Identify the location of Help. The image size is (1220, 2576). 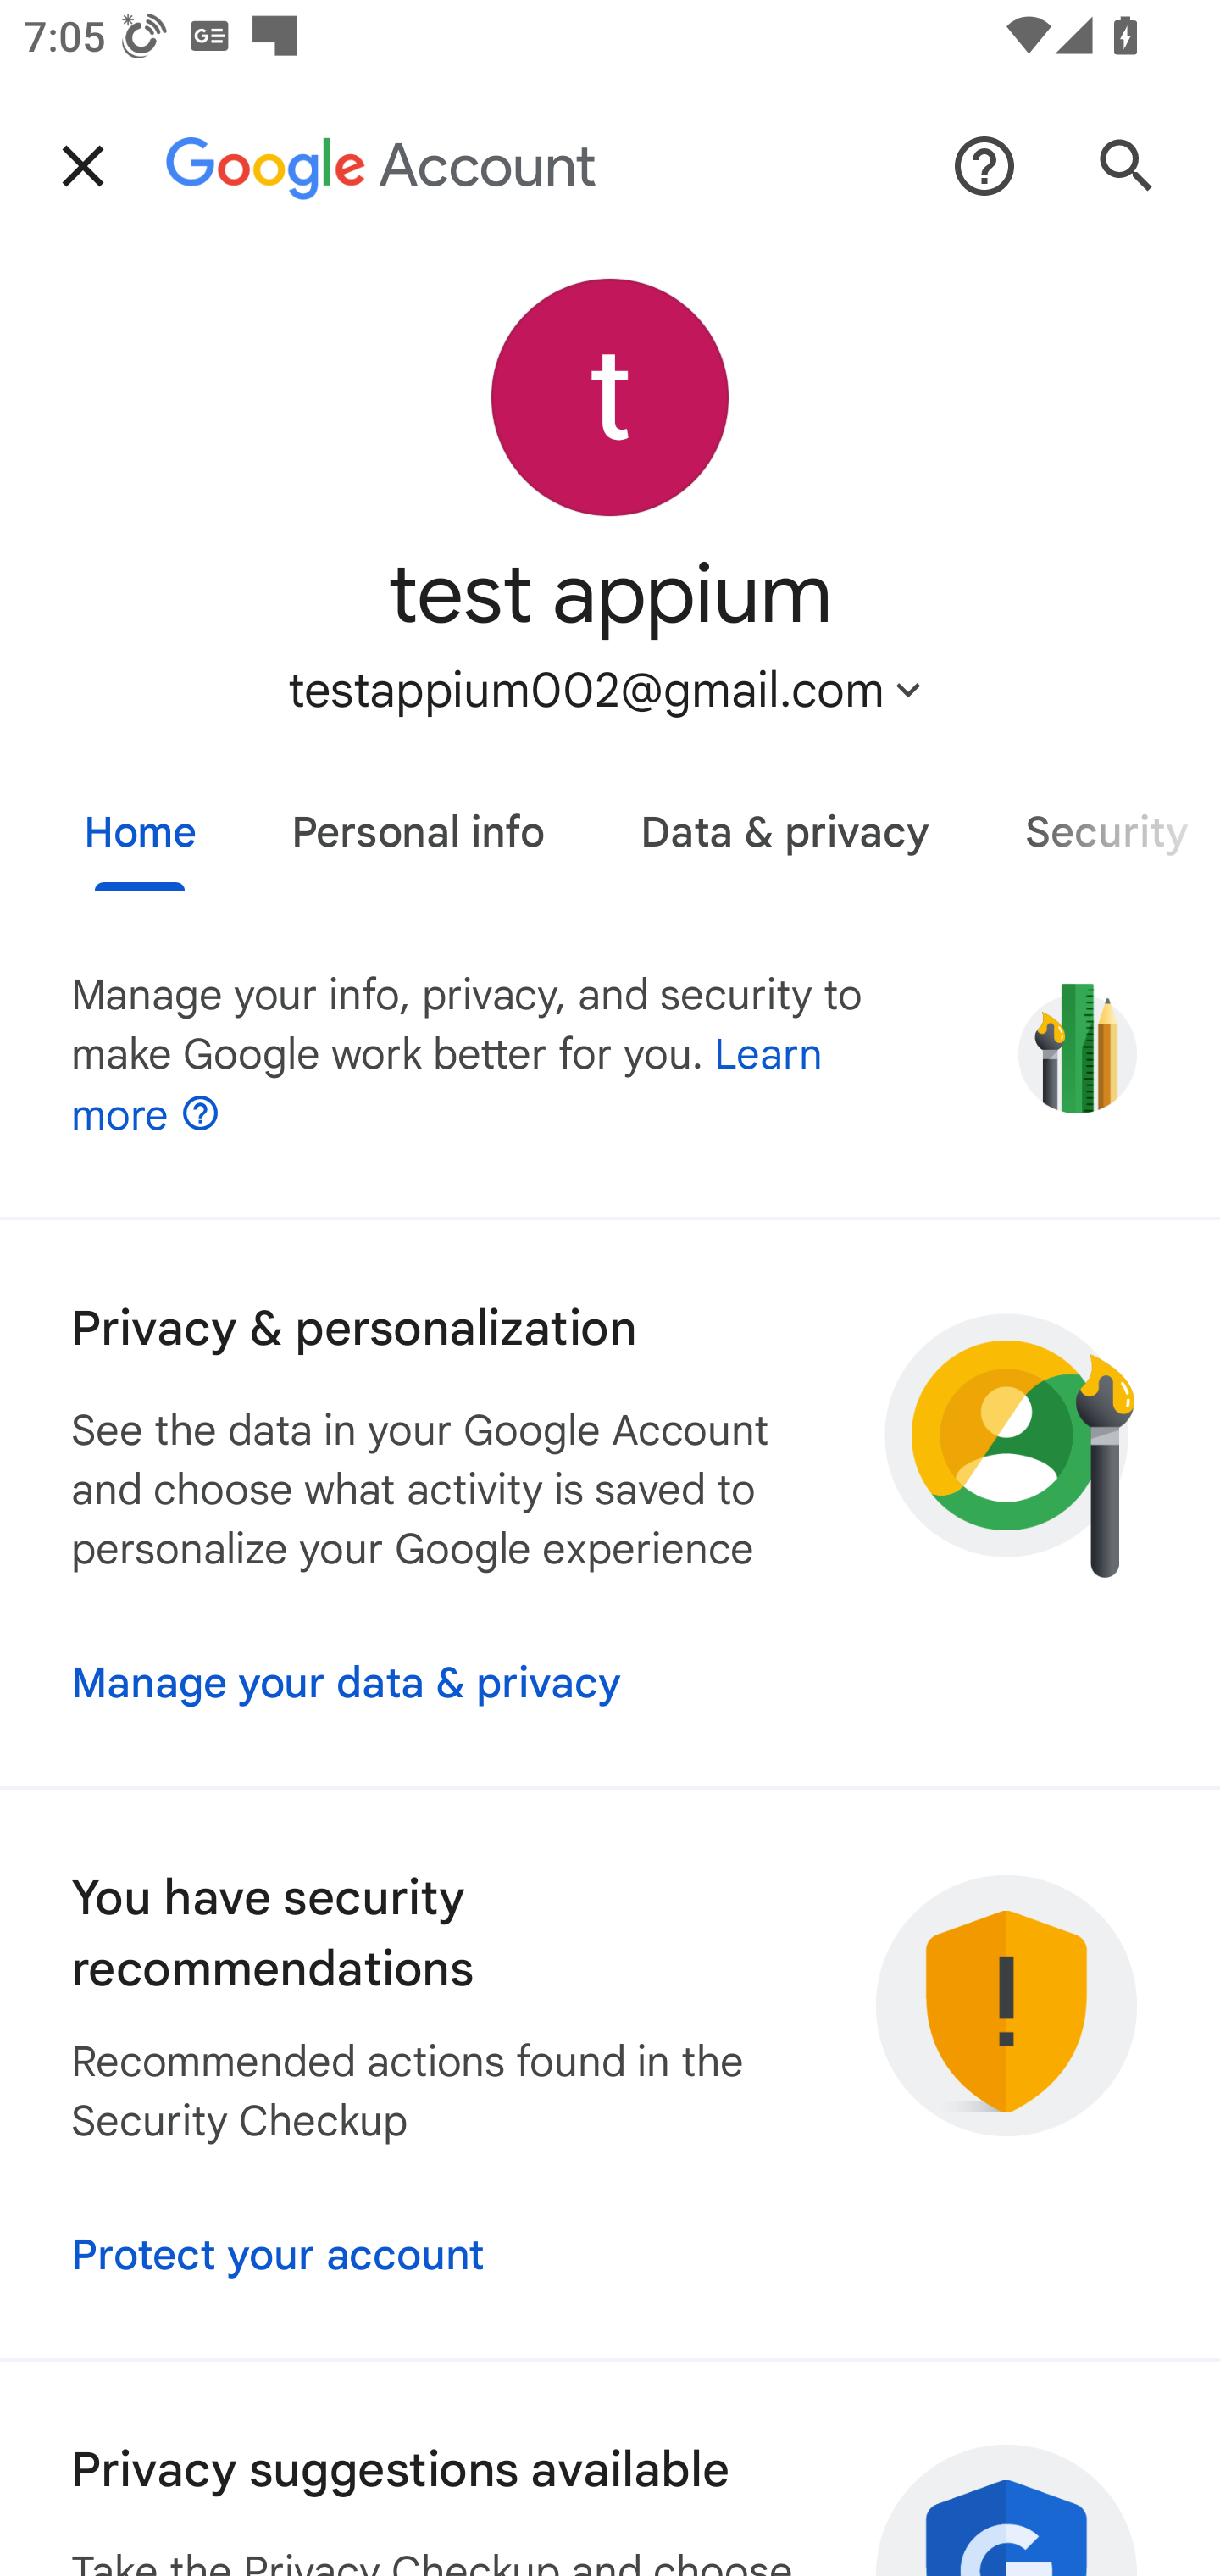
(984, 166).